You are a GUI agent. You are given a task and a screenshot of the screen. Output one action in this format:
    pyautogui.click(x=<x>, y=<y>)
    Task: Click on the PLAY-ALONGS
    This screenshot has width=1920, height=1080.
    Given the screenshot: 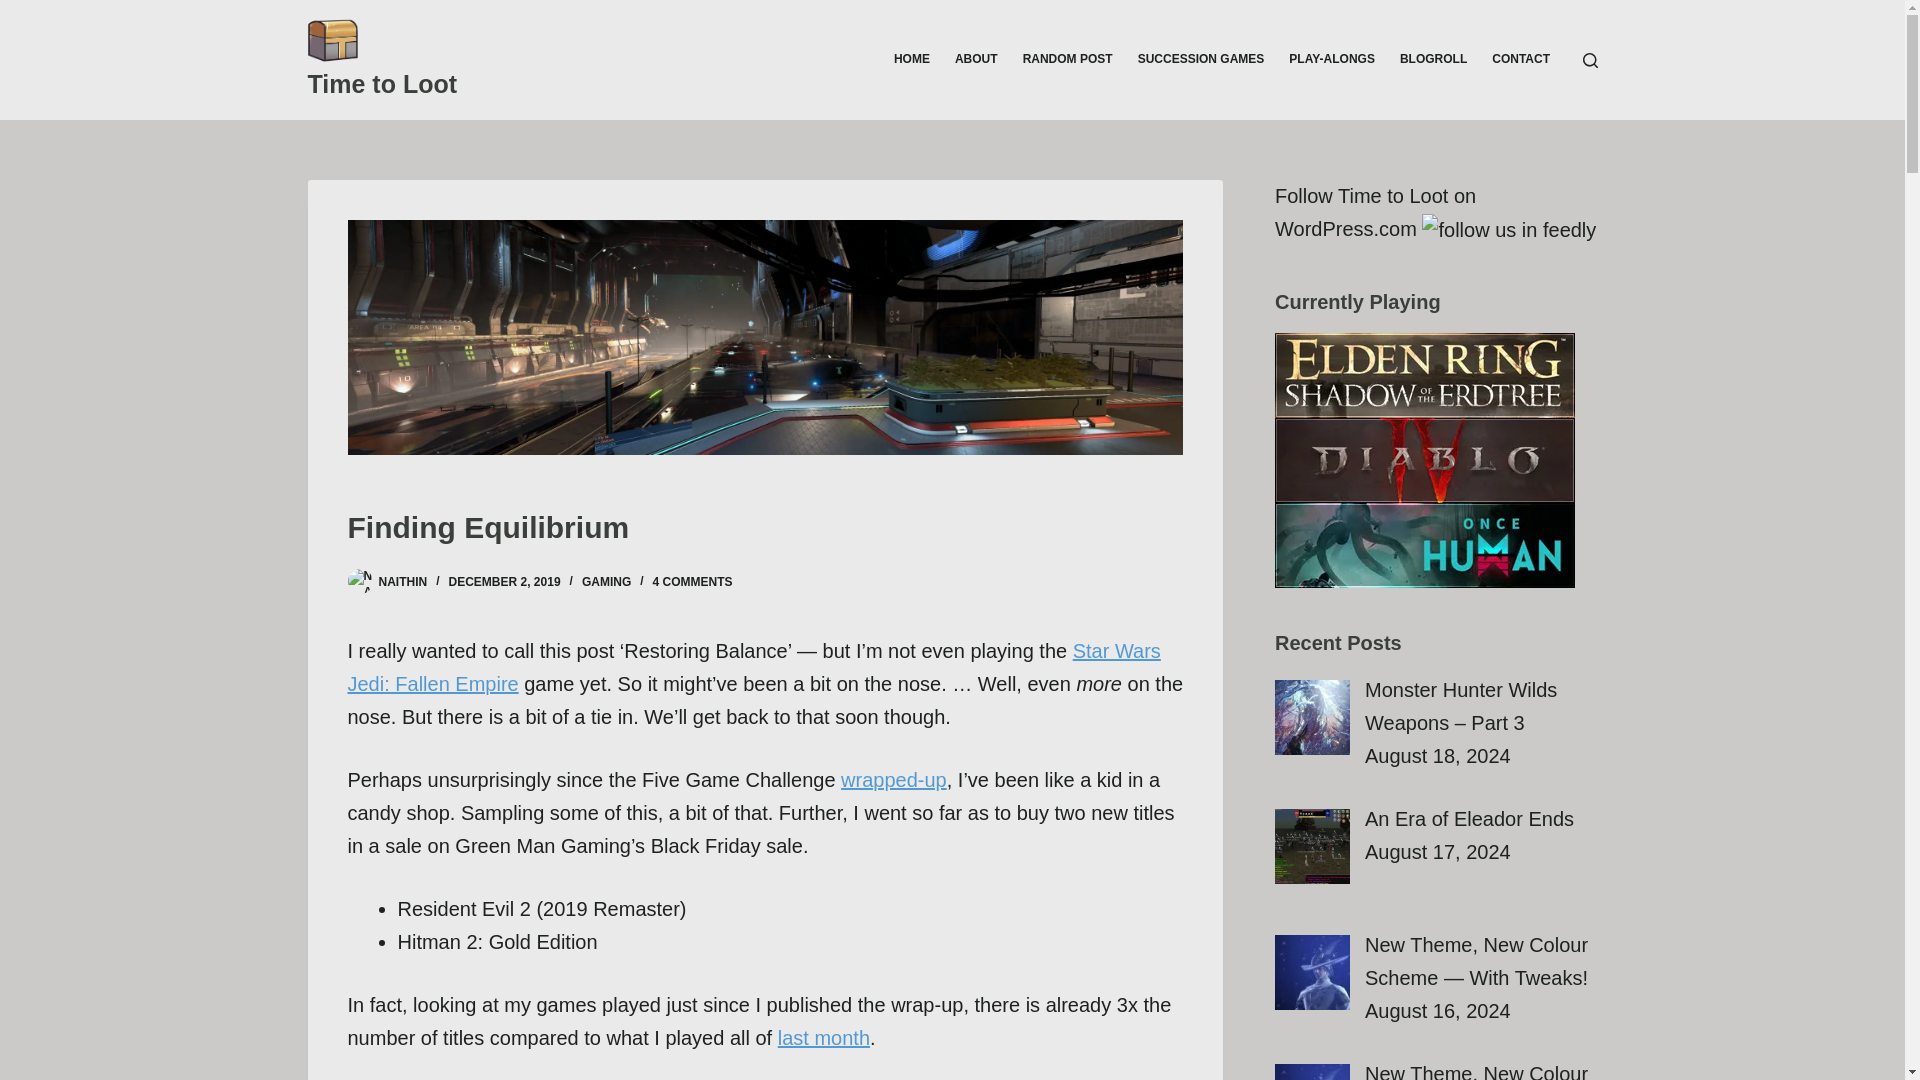 What is the action you would take?
    pyautogui.click(x=1332, y=60)
    